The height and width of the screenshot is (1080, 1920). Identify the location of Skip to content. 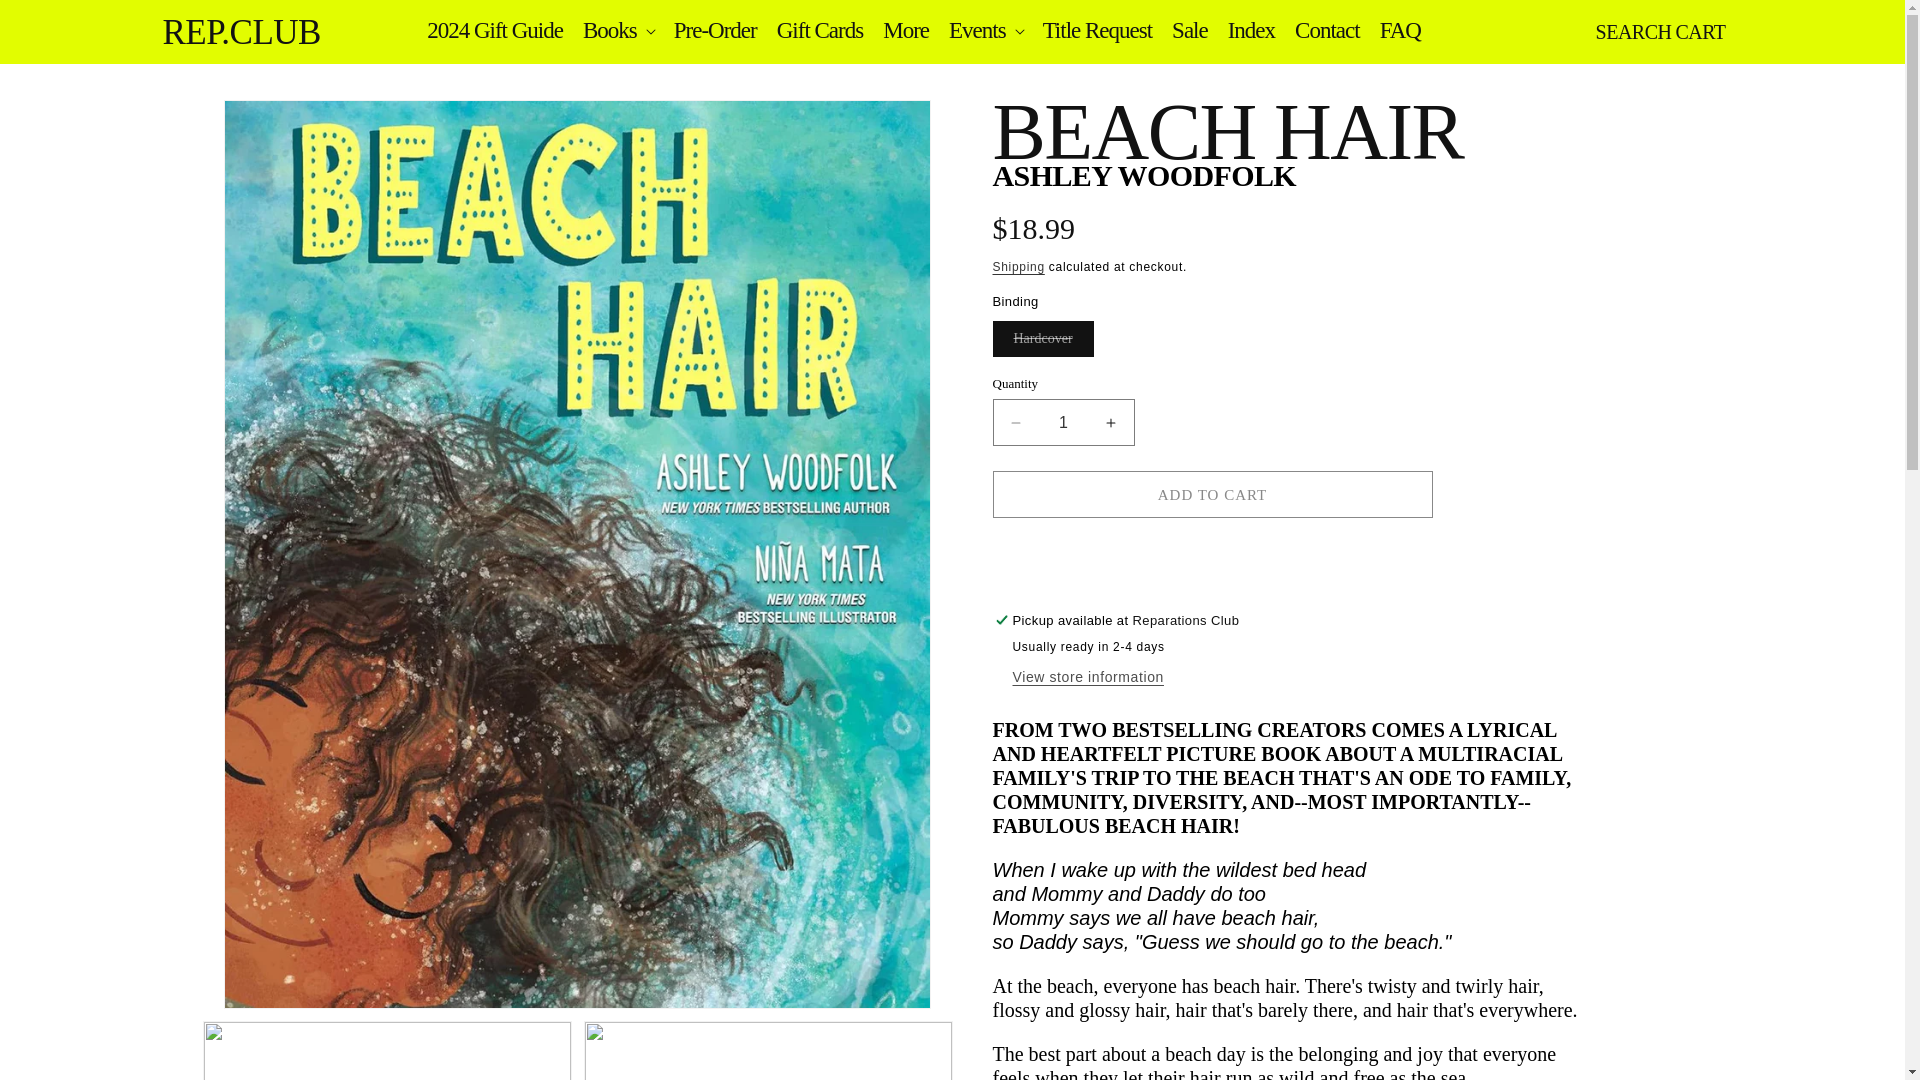
(60, 23).